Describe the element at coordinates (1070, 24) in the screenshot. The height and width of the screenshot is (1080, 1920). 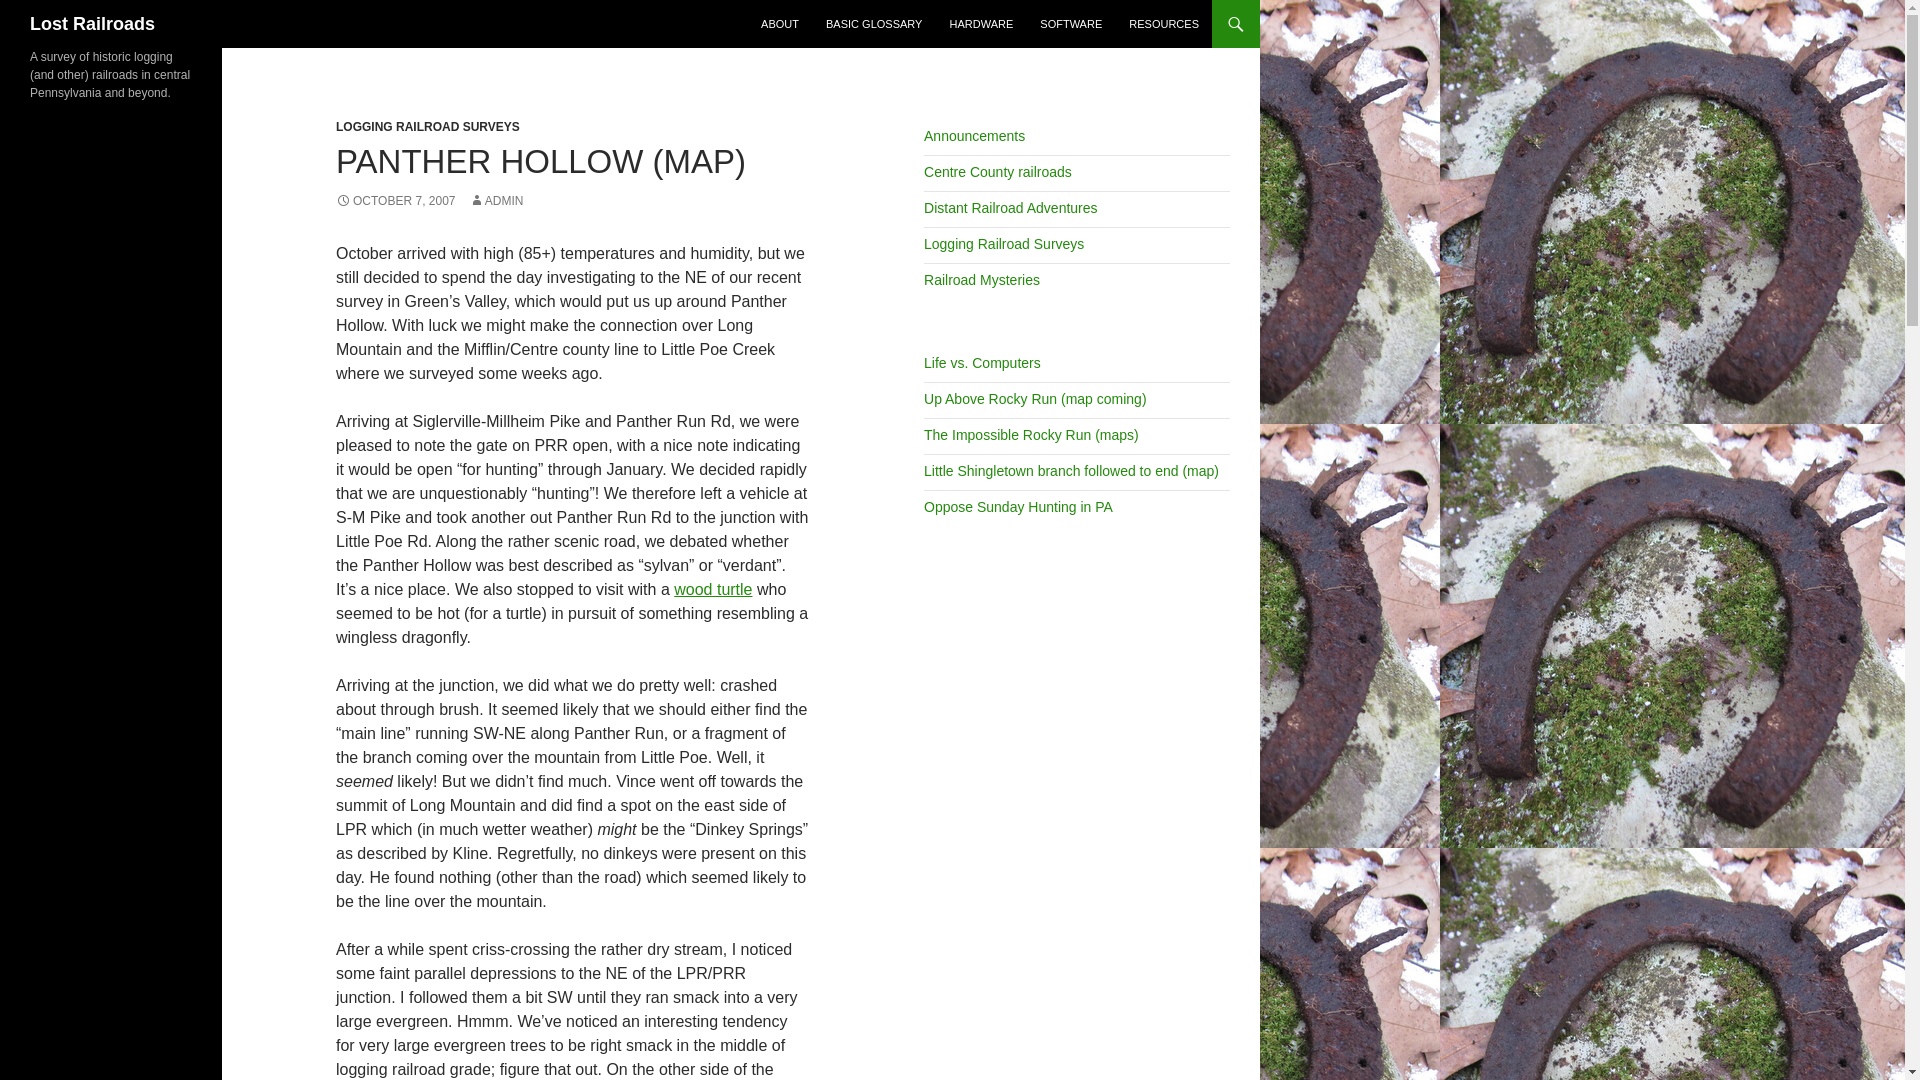
I see `SOFTWARE` at that location.